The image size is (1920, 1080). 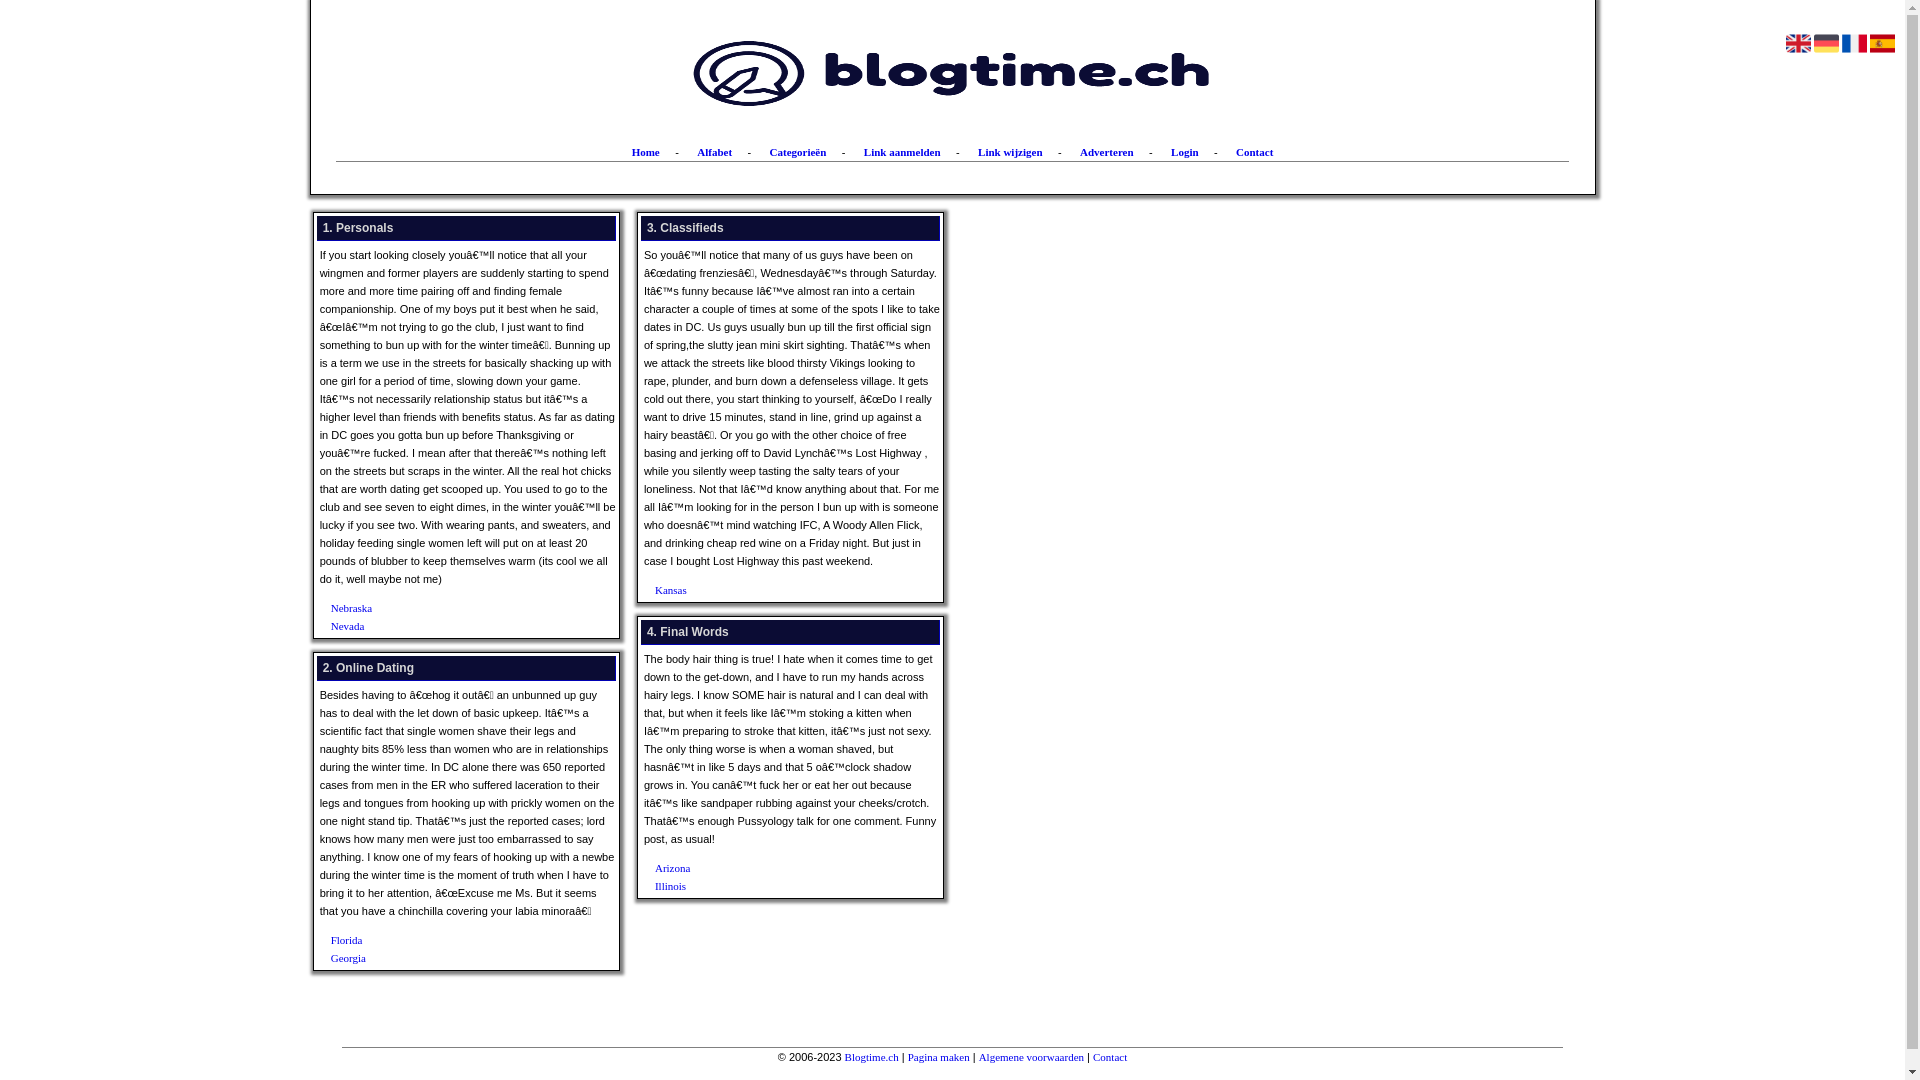 What do you see at coordinates (1185, 152) in the screenshot?
I see `Login` at bounding box center [1185, 152].